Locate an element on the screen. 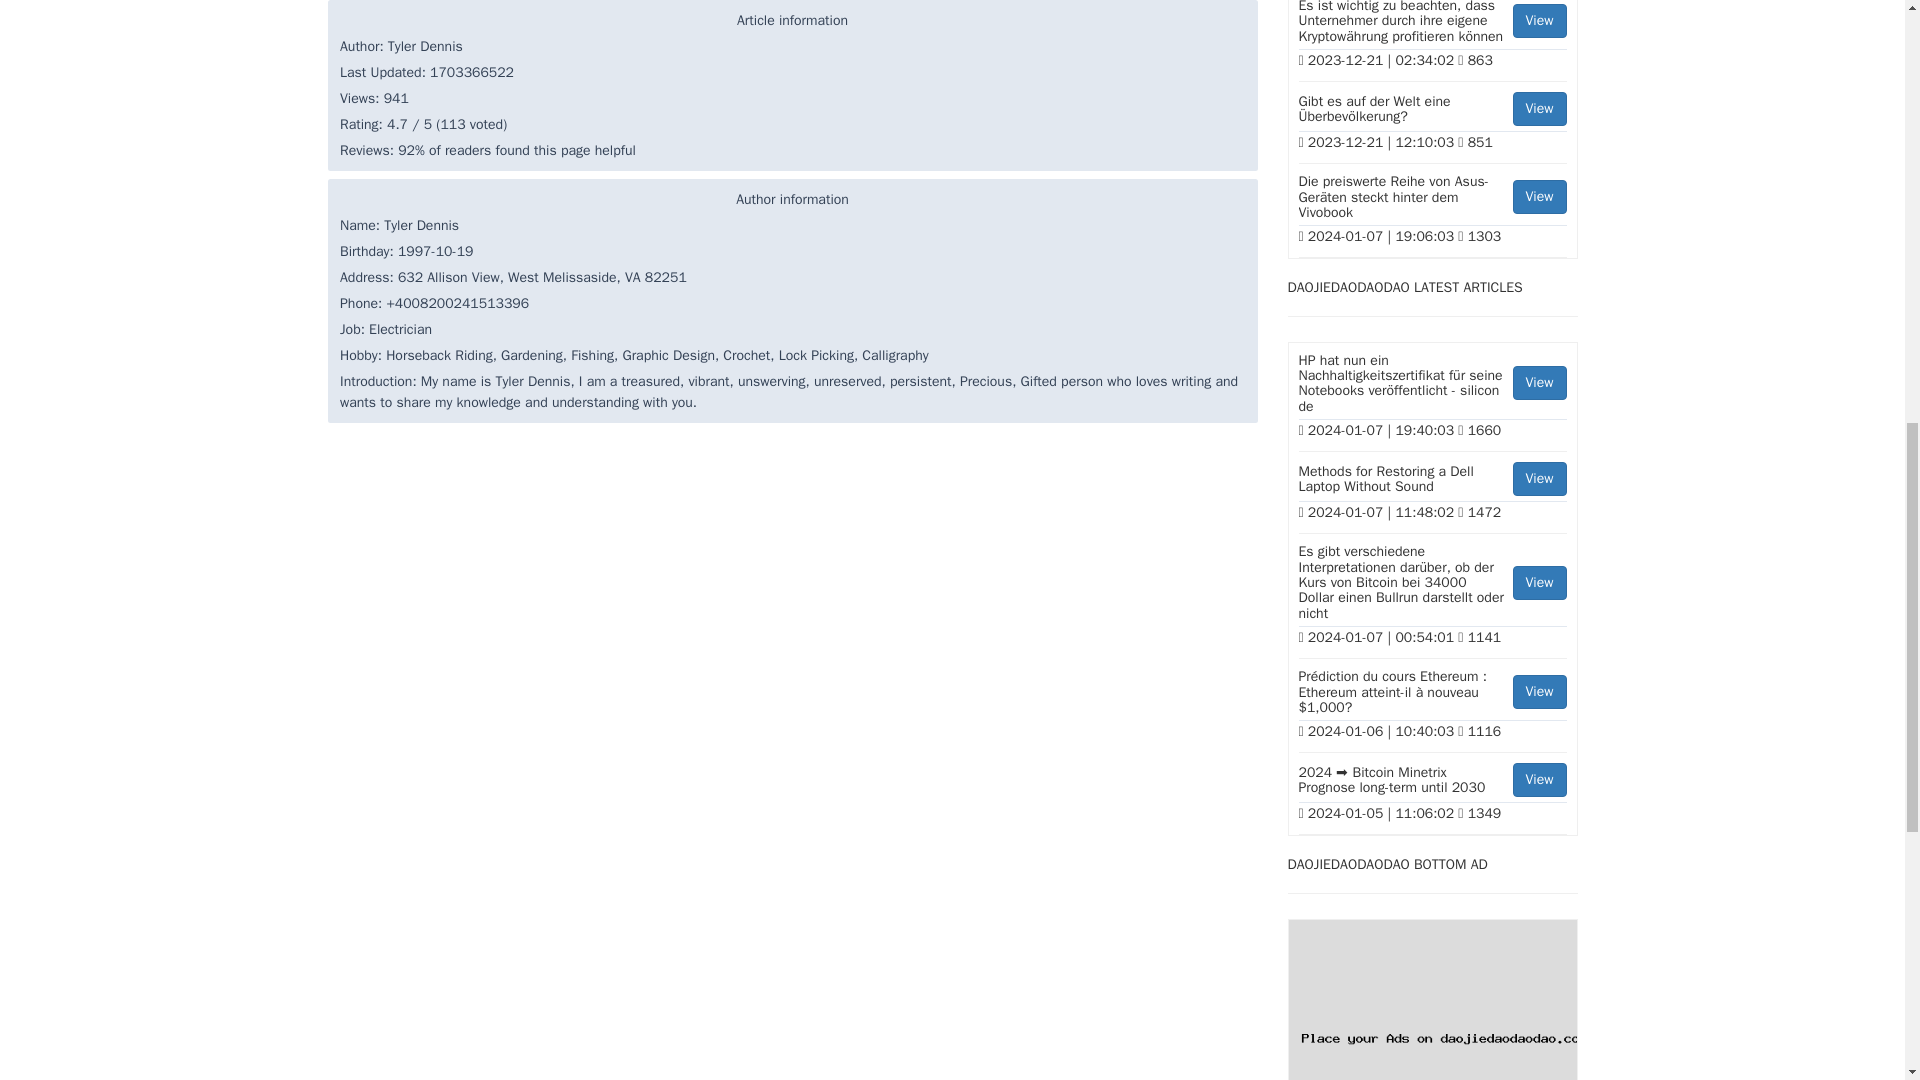 This screenshot has height=1080, width=1920. View is located at coordinates (1539, 582).